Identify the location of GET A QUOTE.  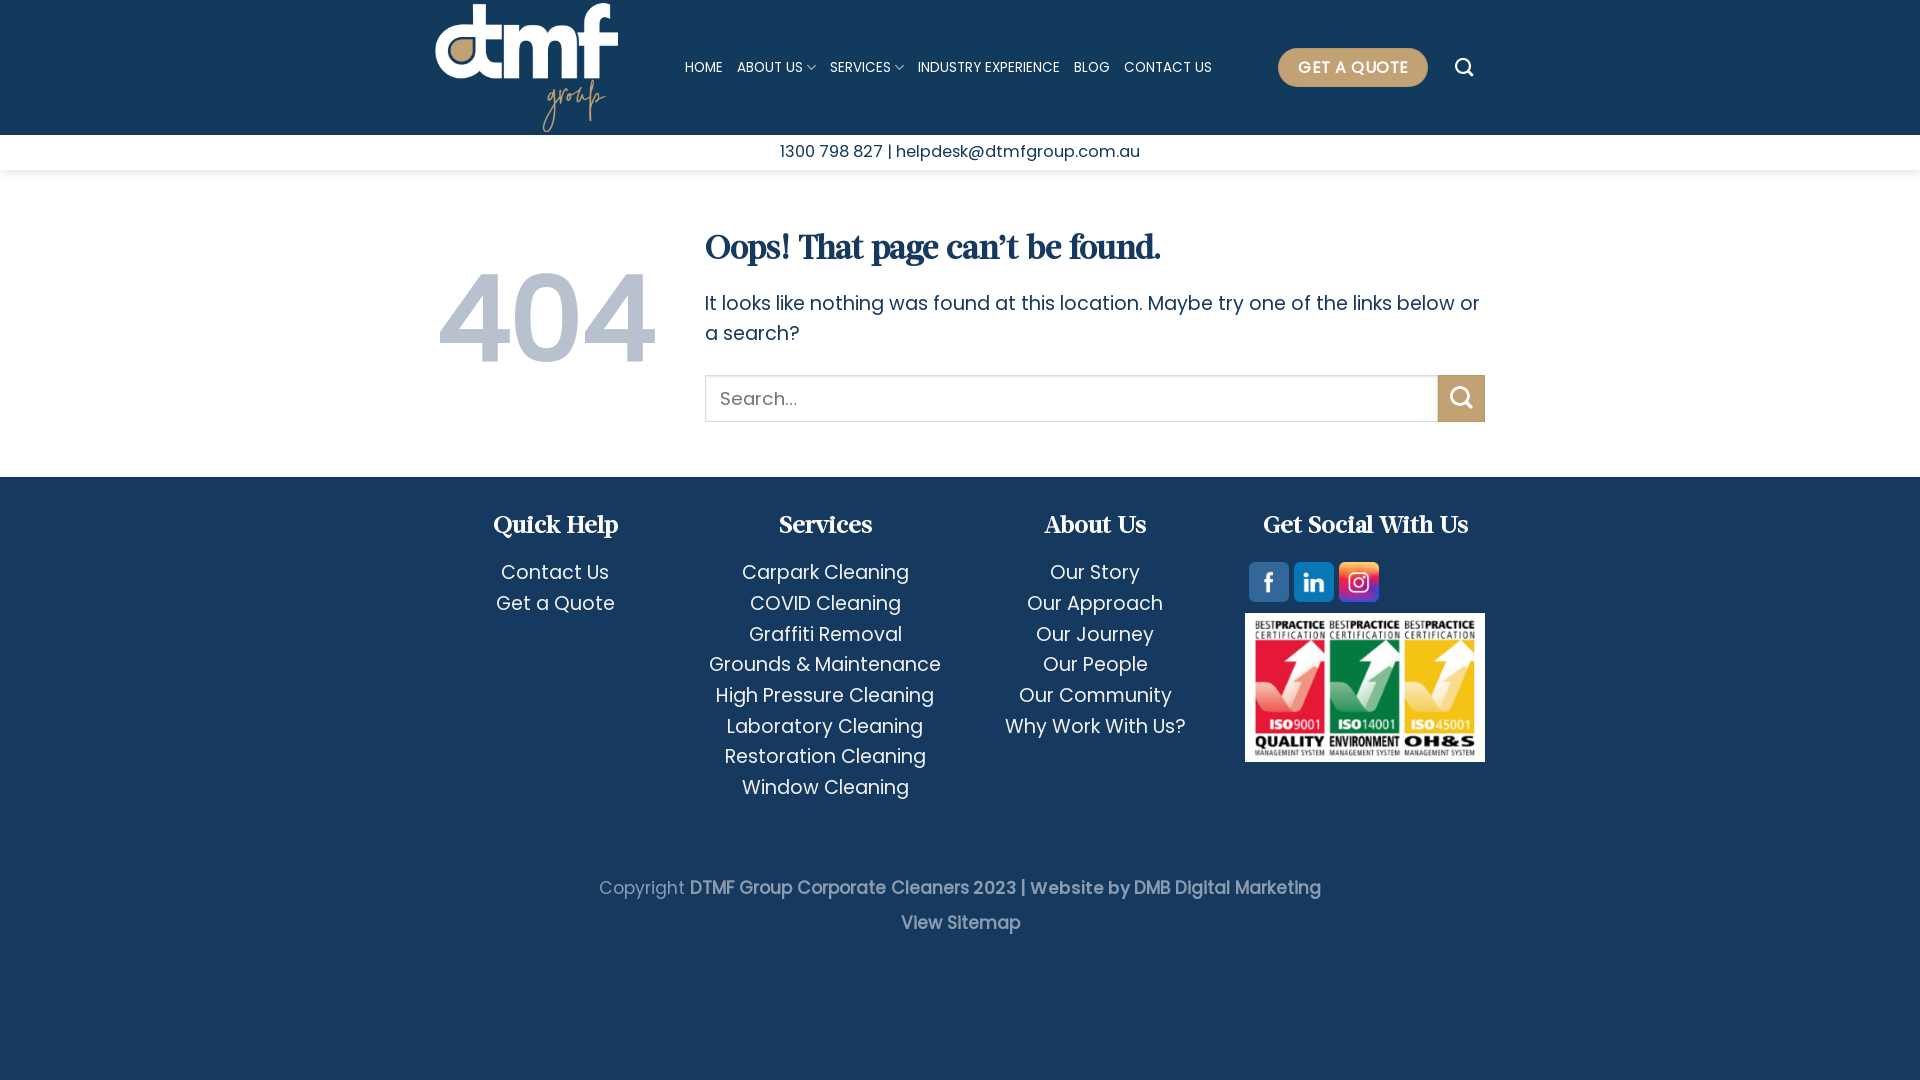
(1353, 68).